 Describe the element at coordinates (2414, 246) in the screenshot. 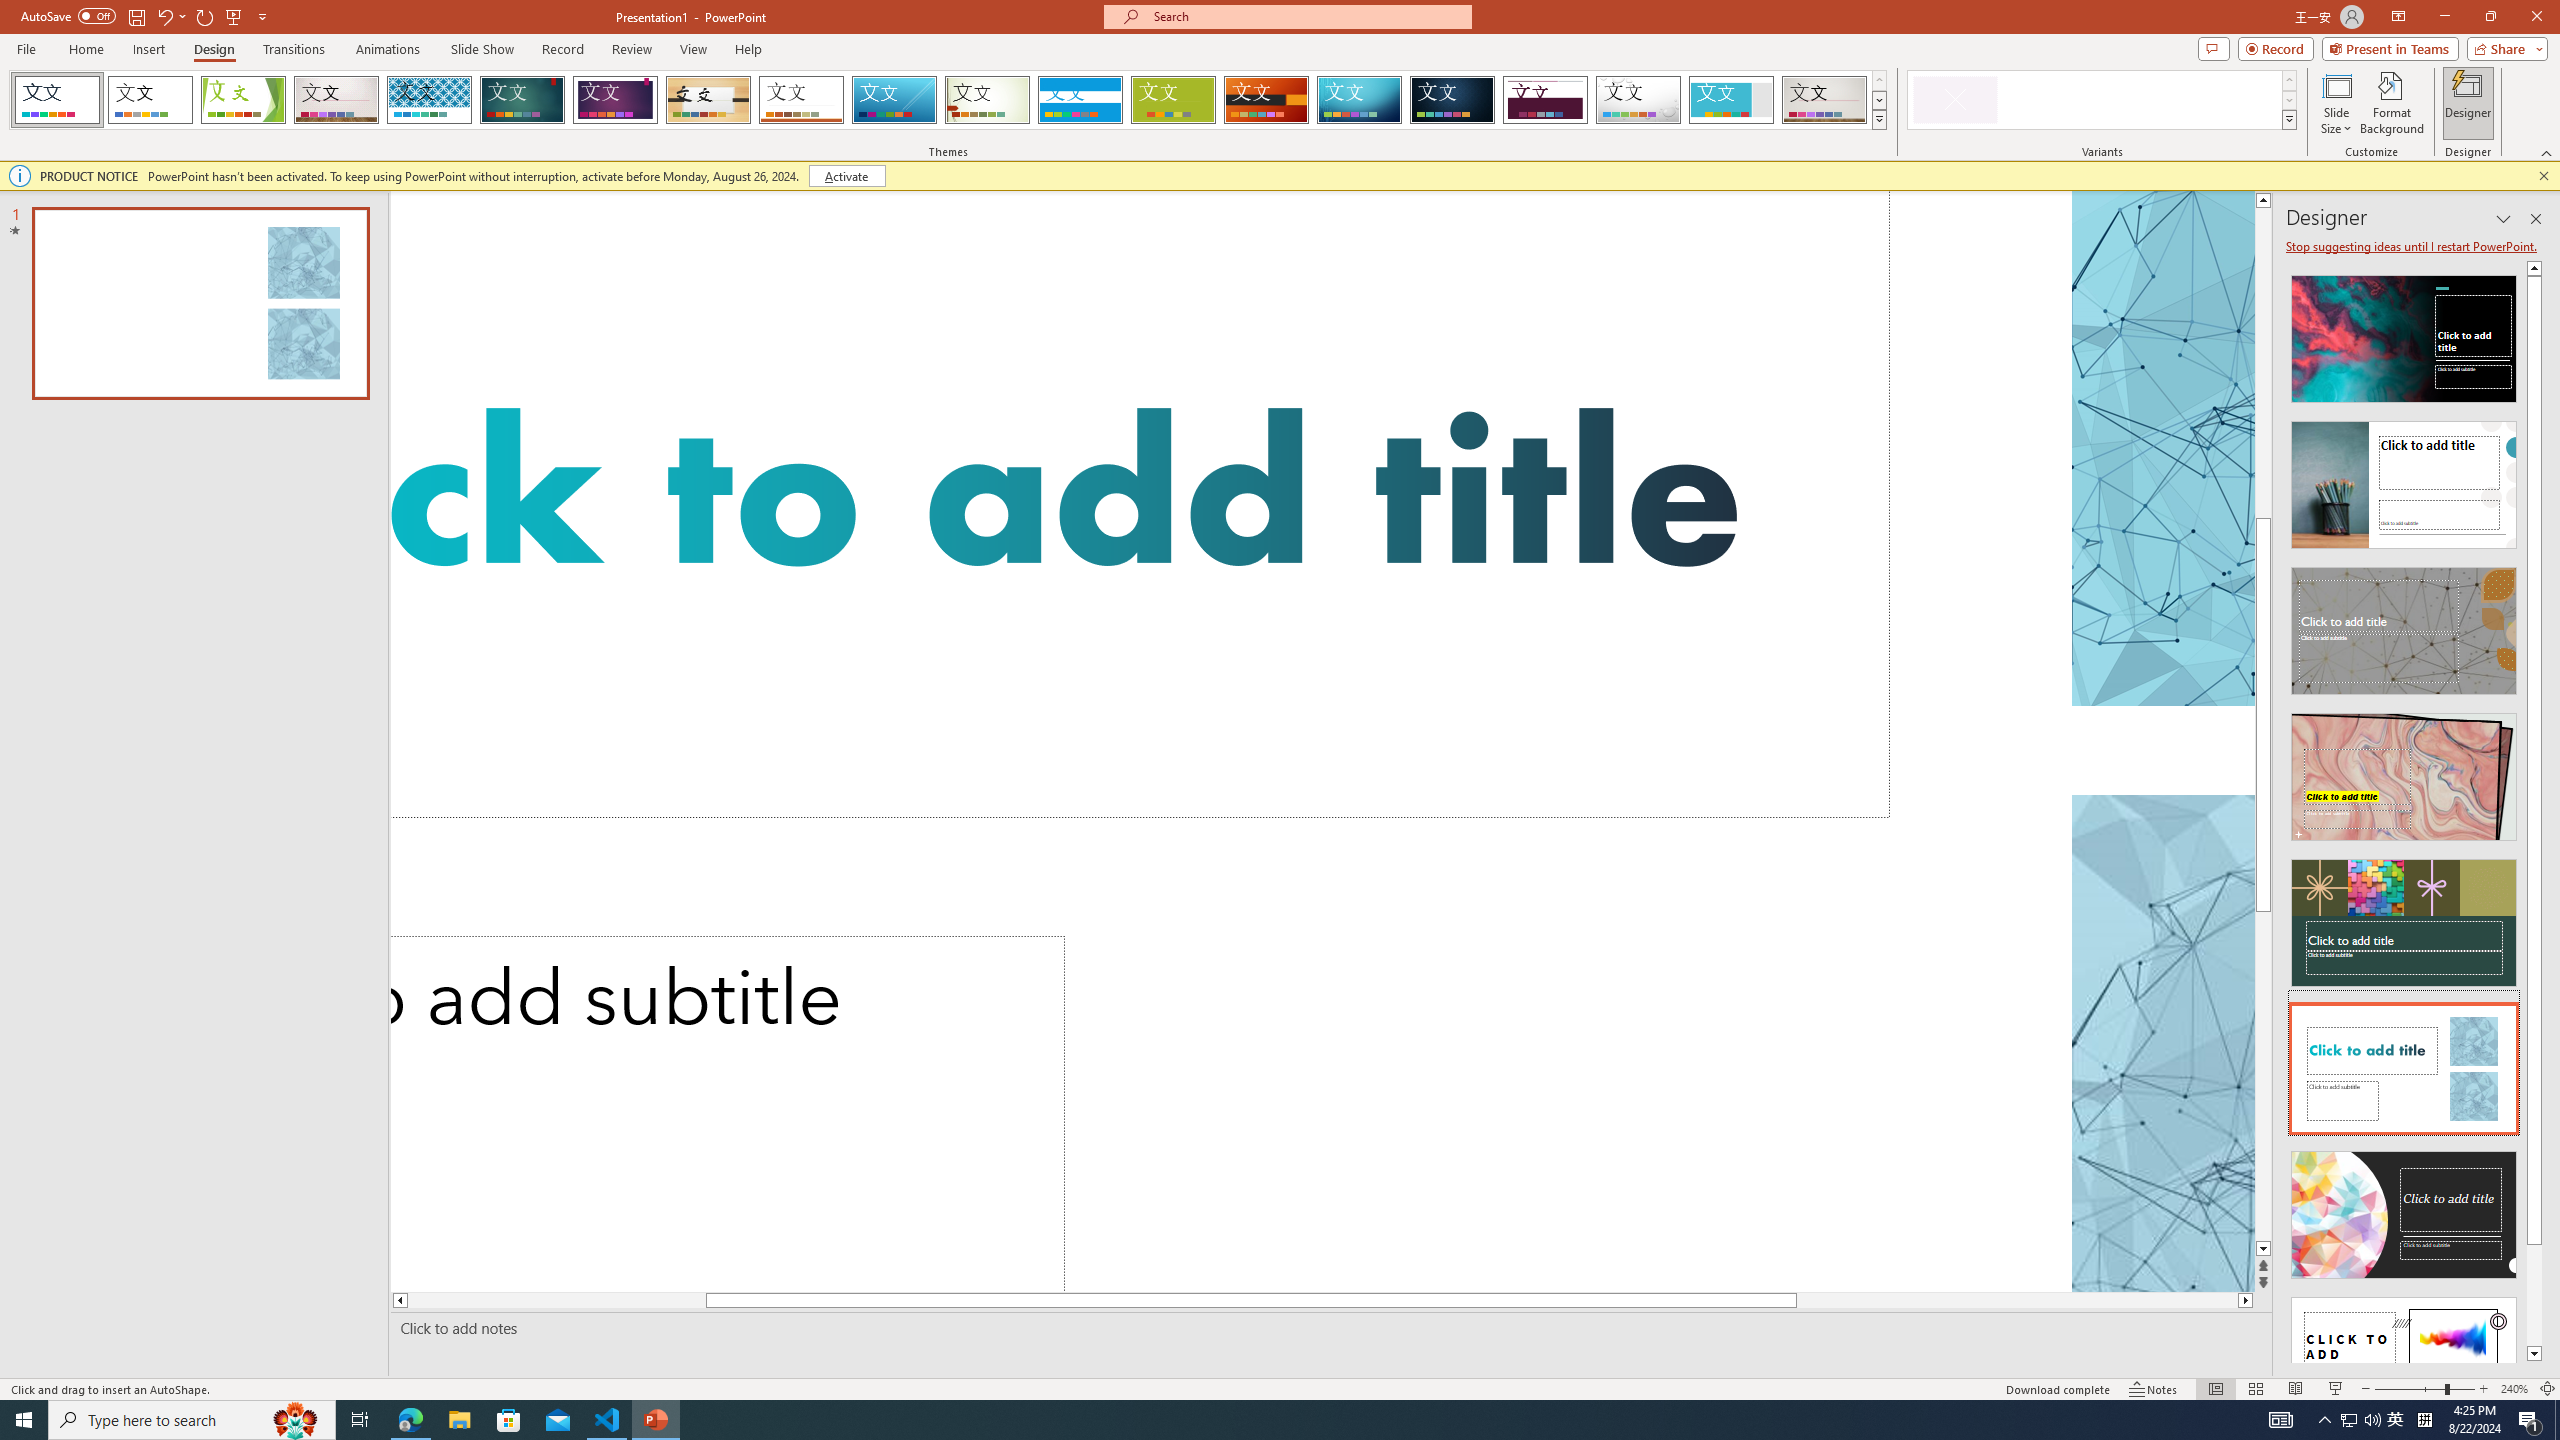

I see `Turn off Designer for this session.` at that location.